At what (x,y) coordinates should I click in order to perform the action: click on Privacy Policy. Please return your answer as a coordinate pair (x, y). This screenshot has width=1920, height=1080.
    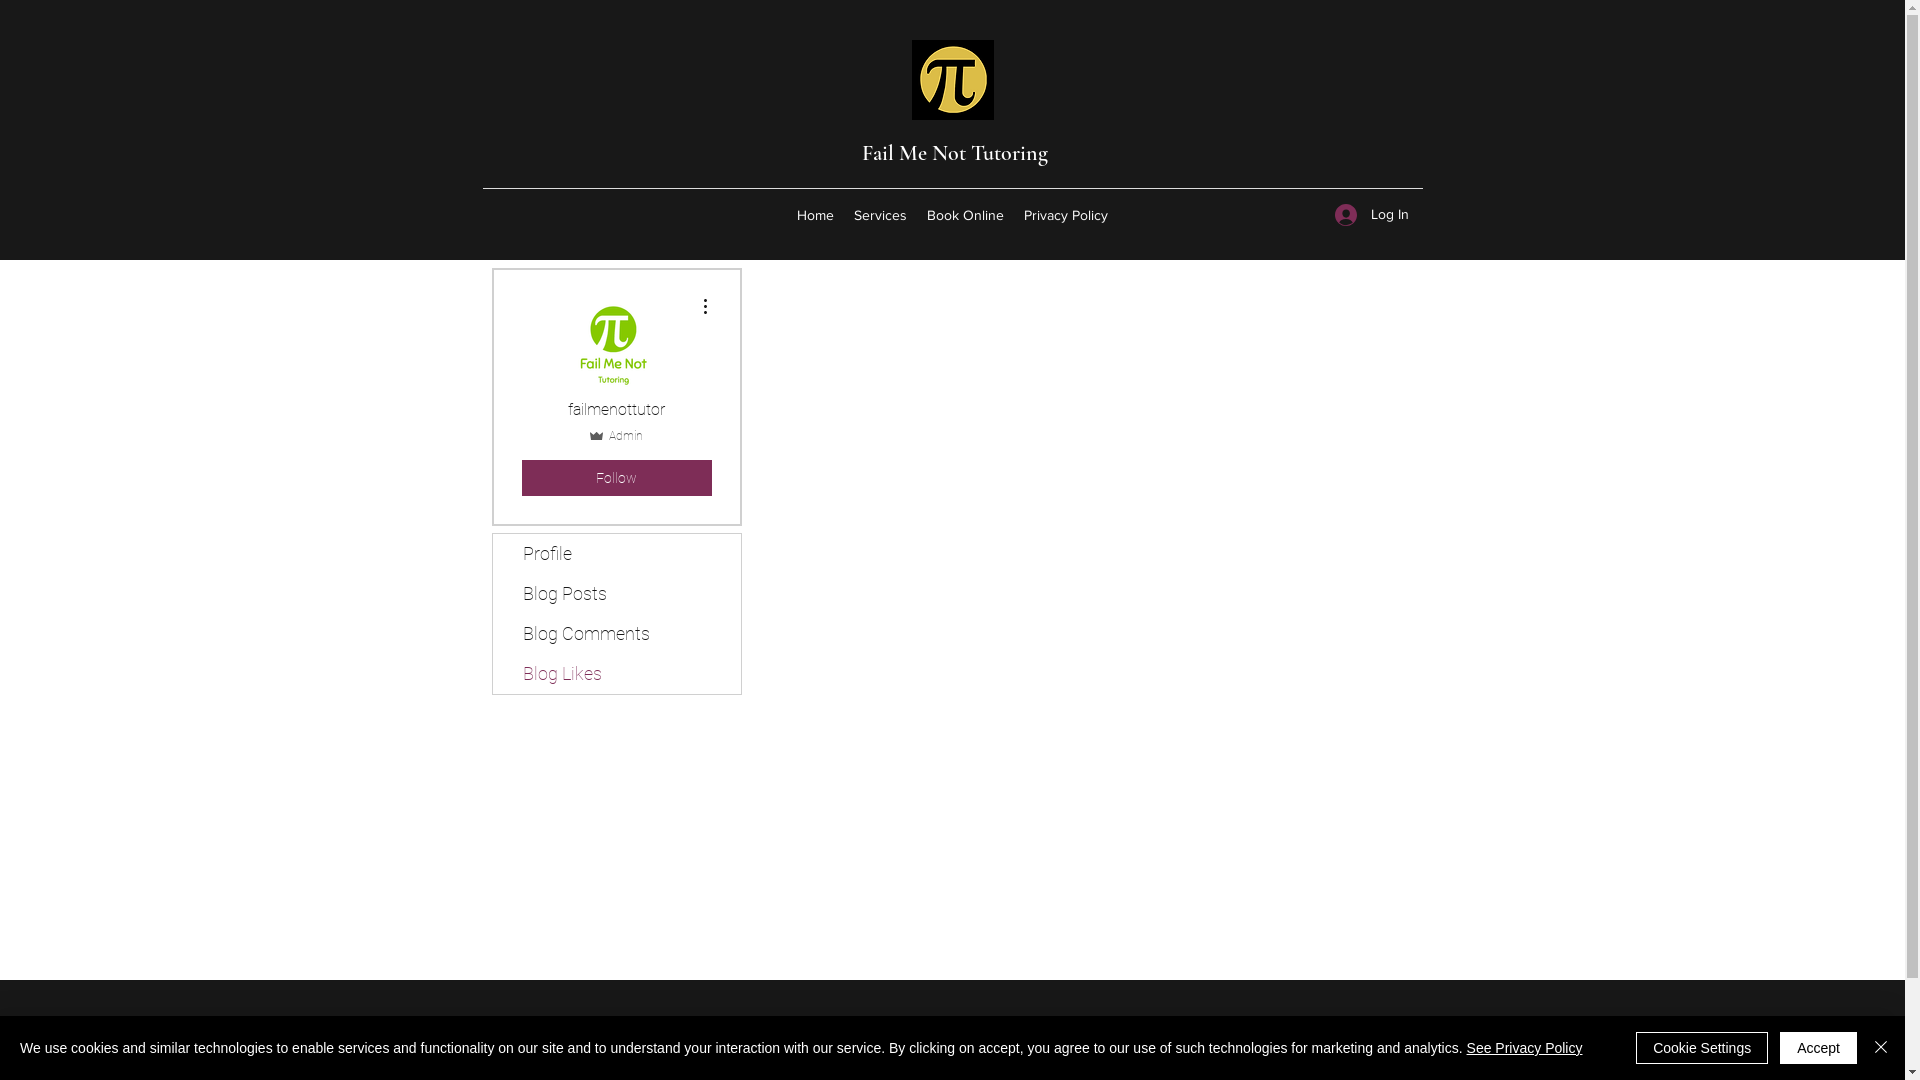
    Looking at the image, I should click on (1066, 215).